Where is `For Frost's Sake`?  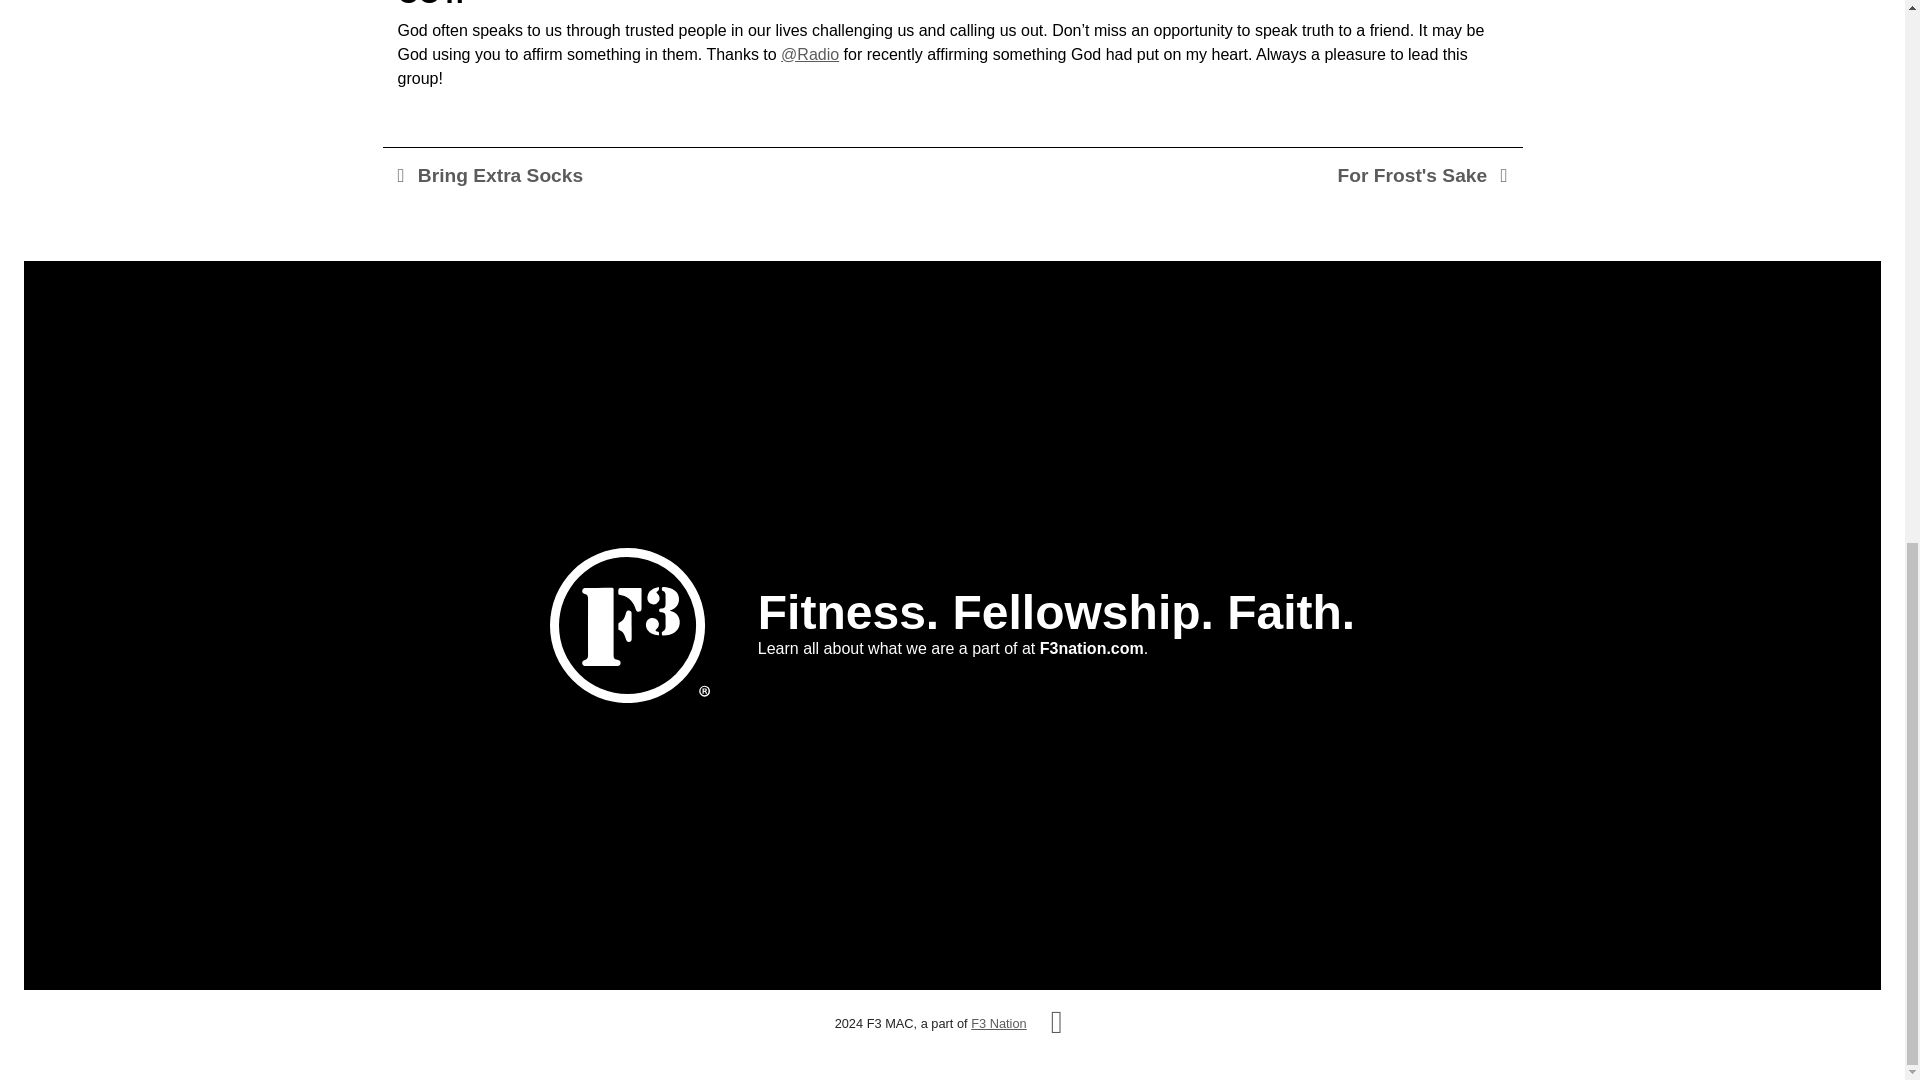 For Frost's Sake is located at coordinates (1422, 175).